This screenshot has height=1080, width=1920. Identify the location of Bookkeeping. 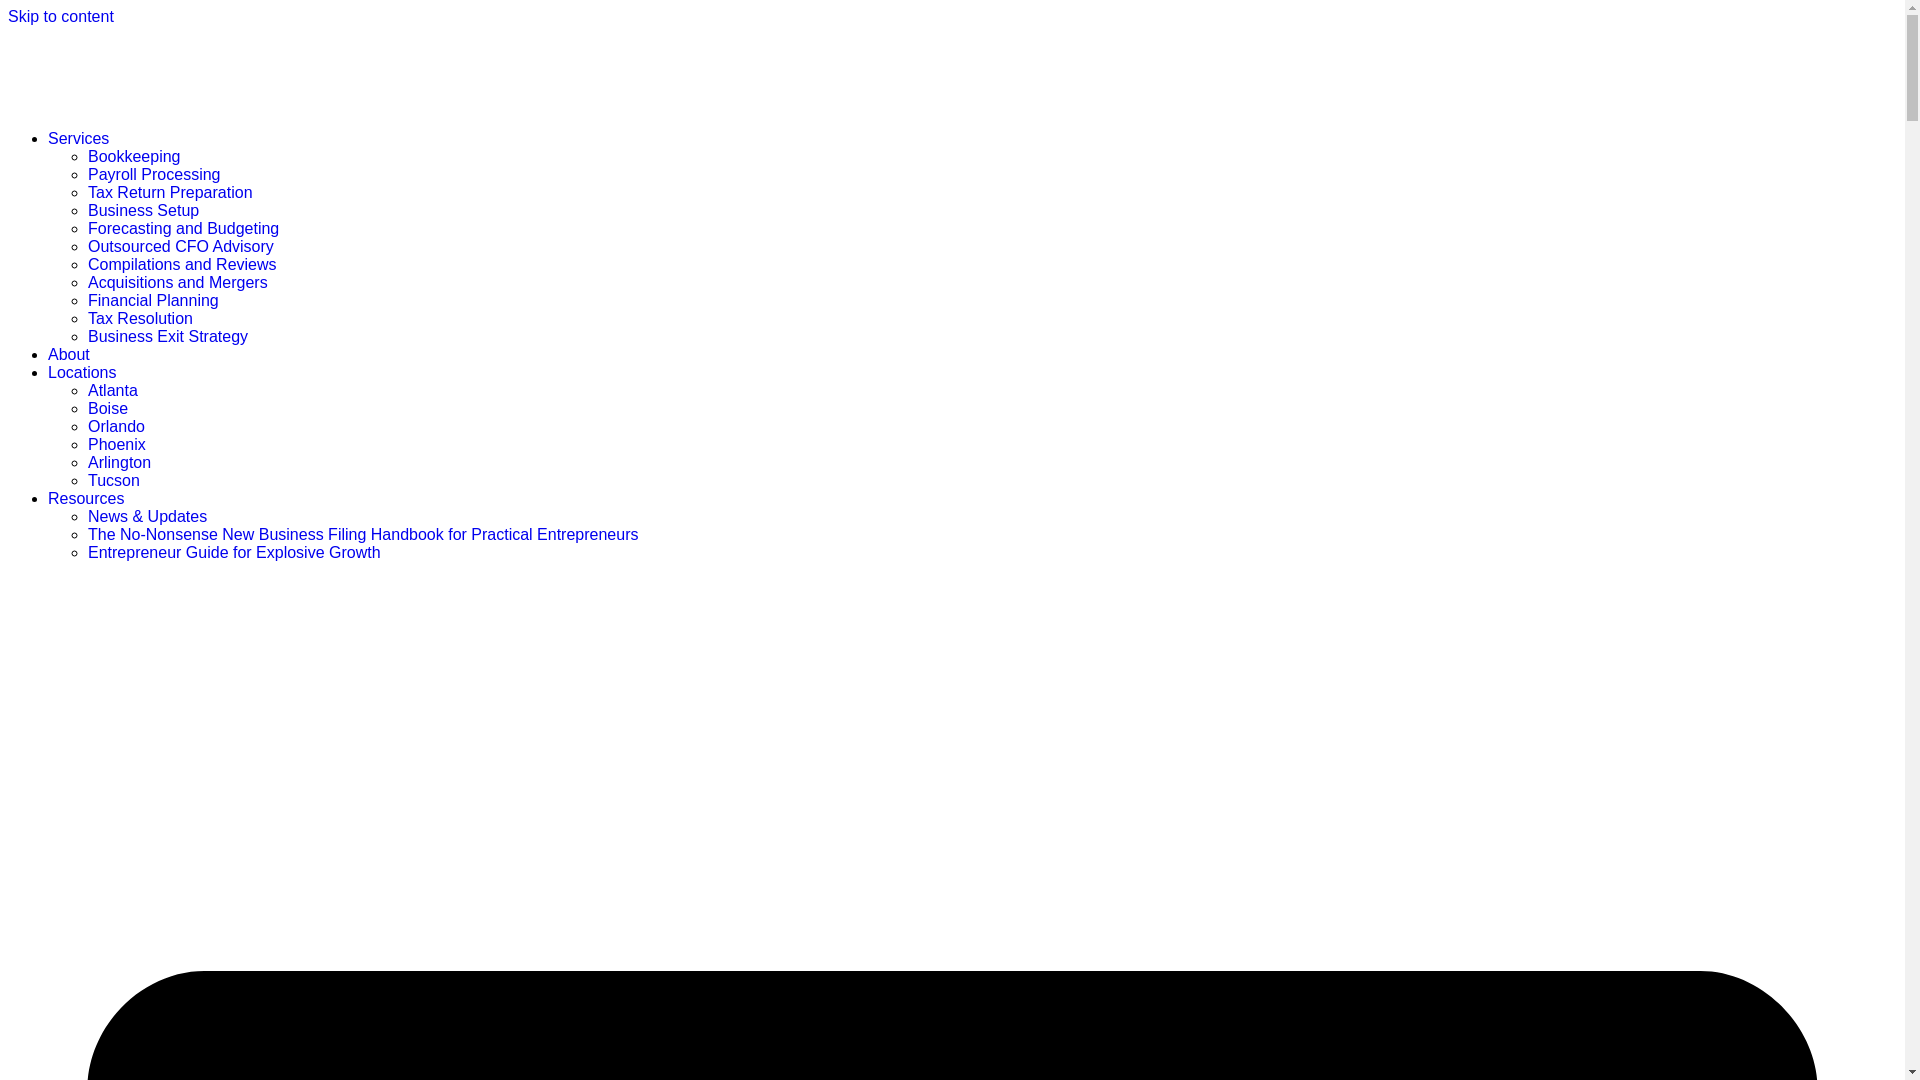
(134, 156).